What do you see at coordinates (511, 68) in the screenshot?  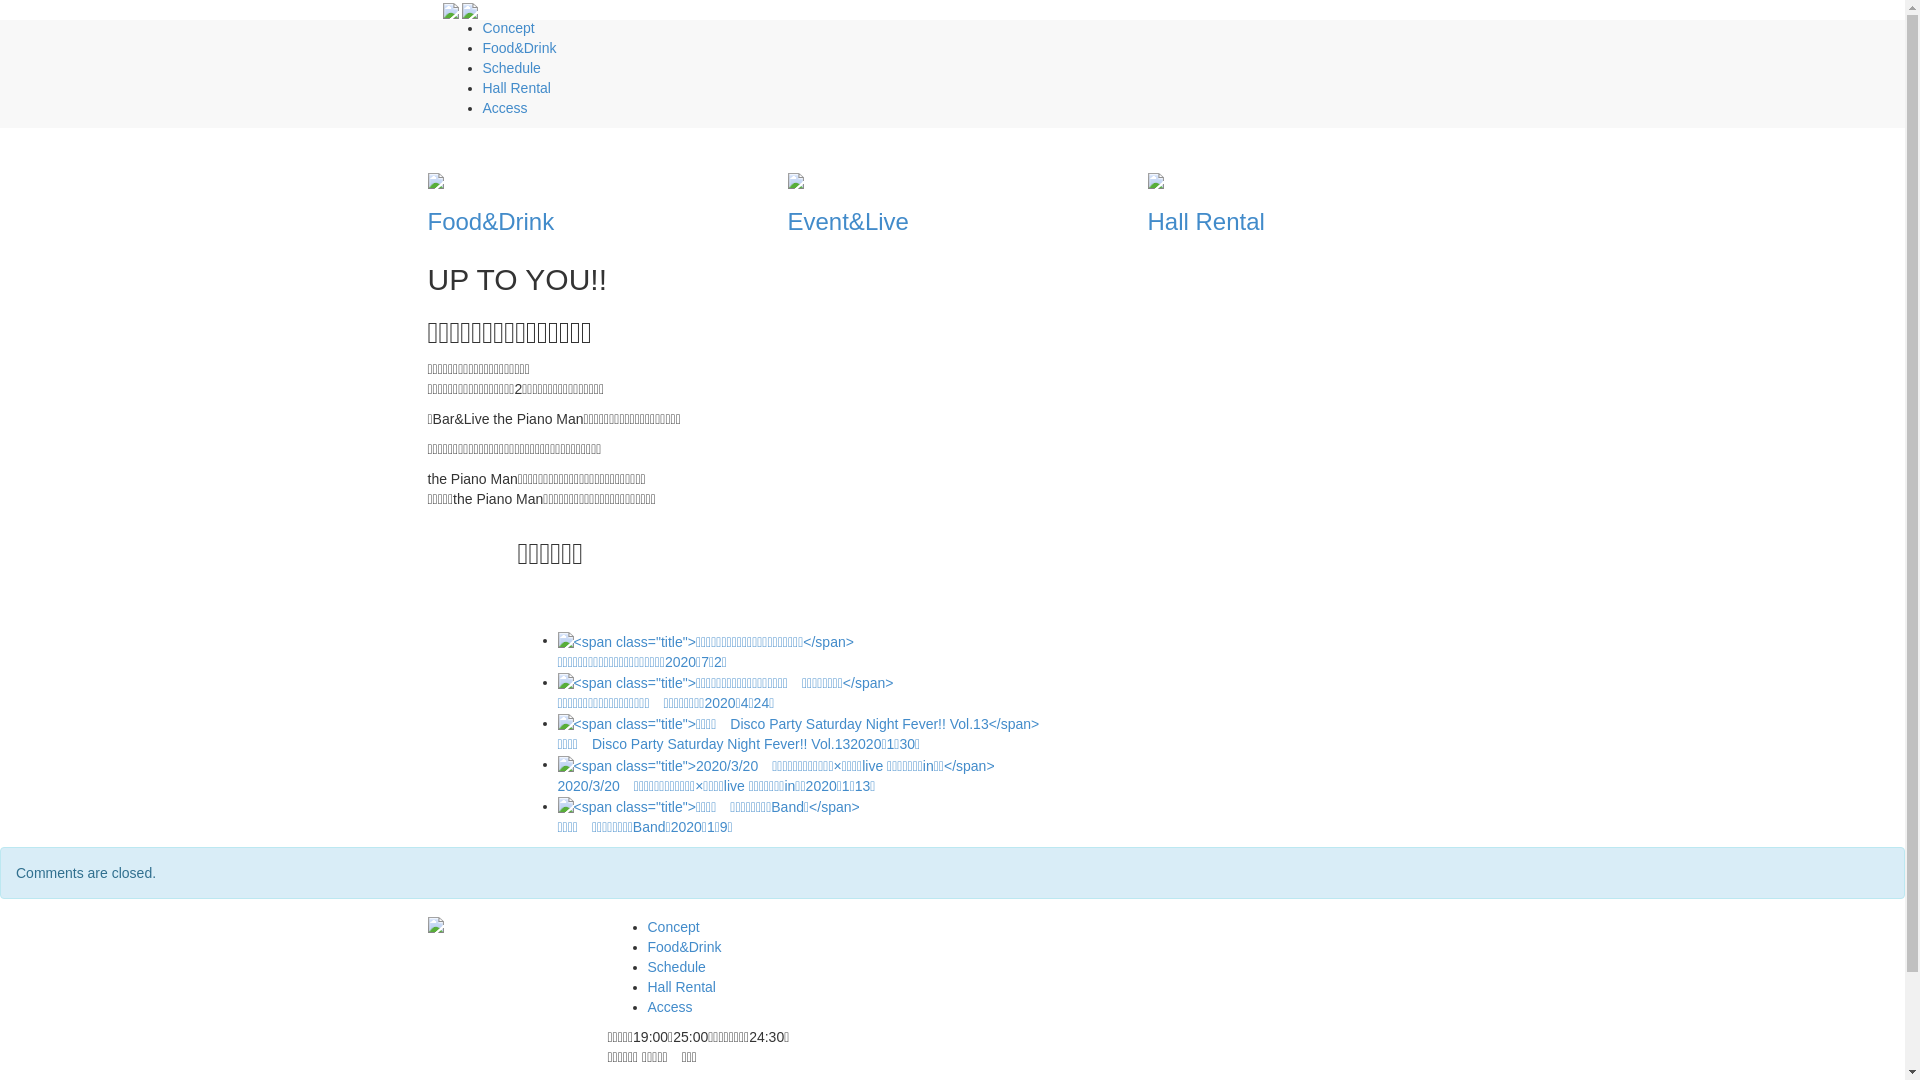 I see `Schedule` at bounding box center [511, 68].